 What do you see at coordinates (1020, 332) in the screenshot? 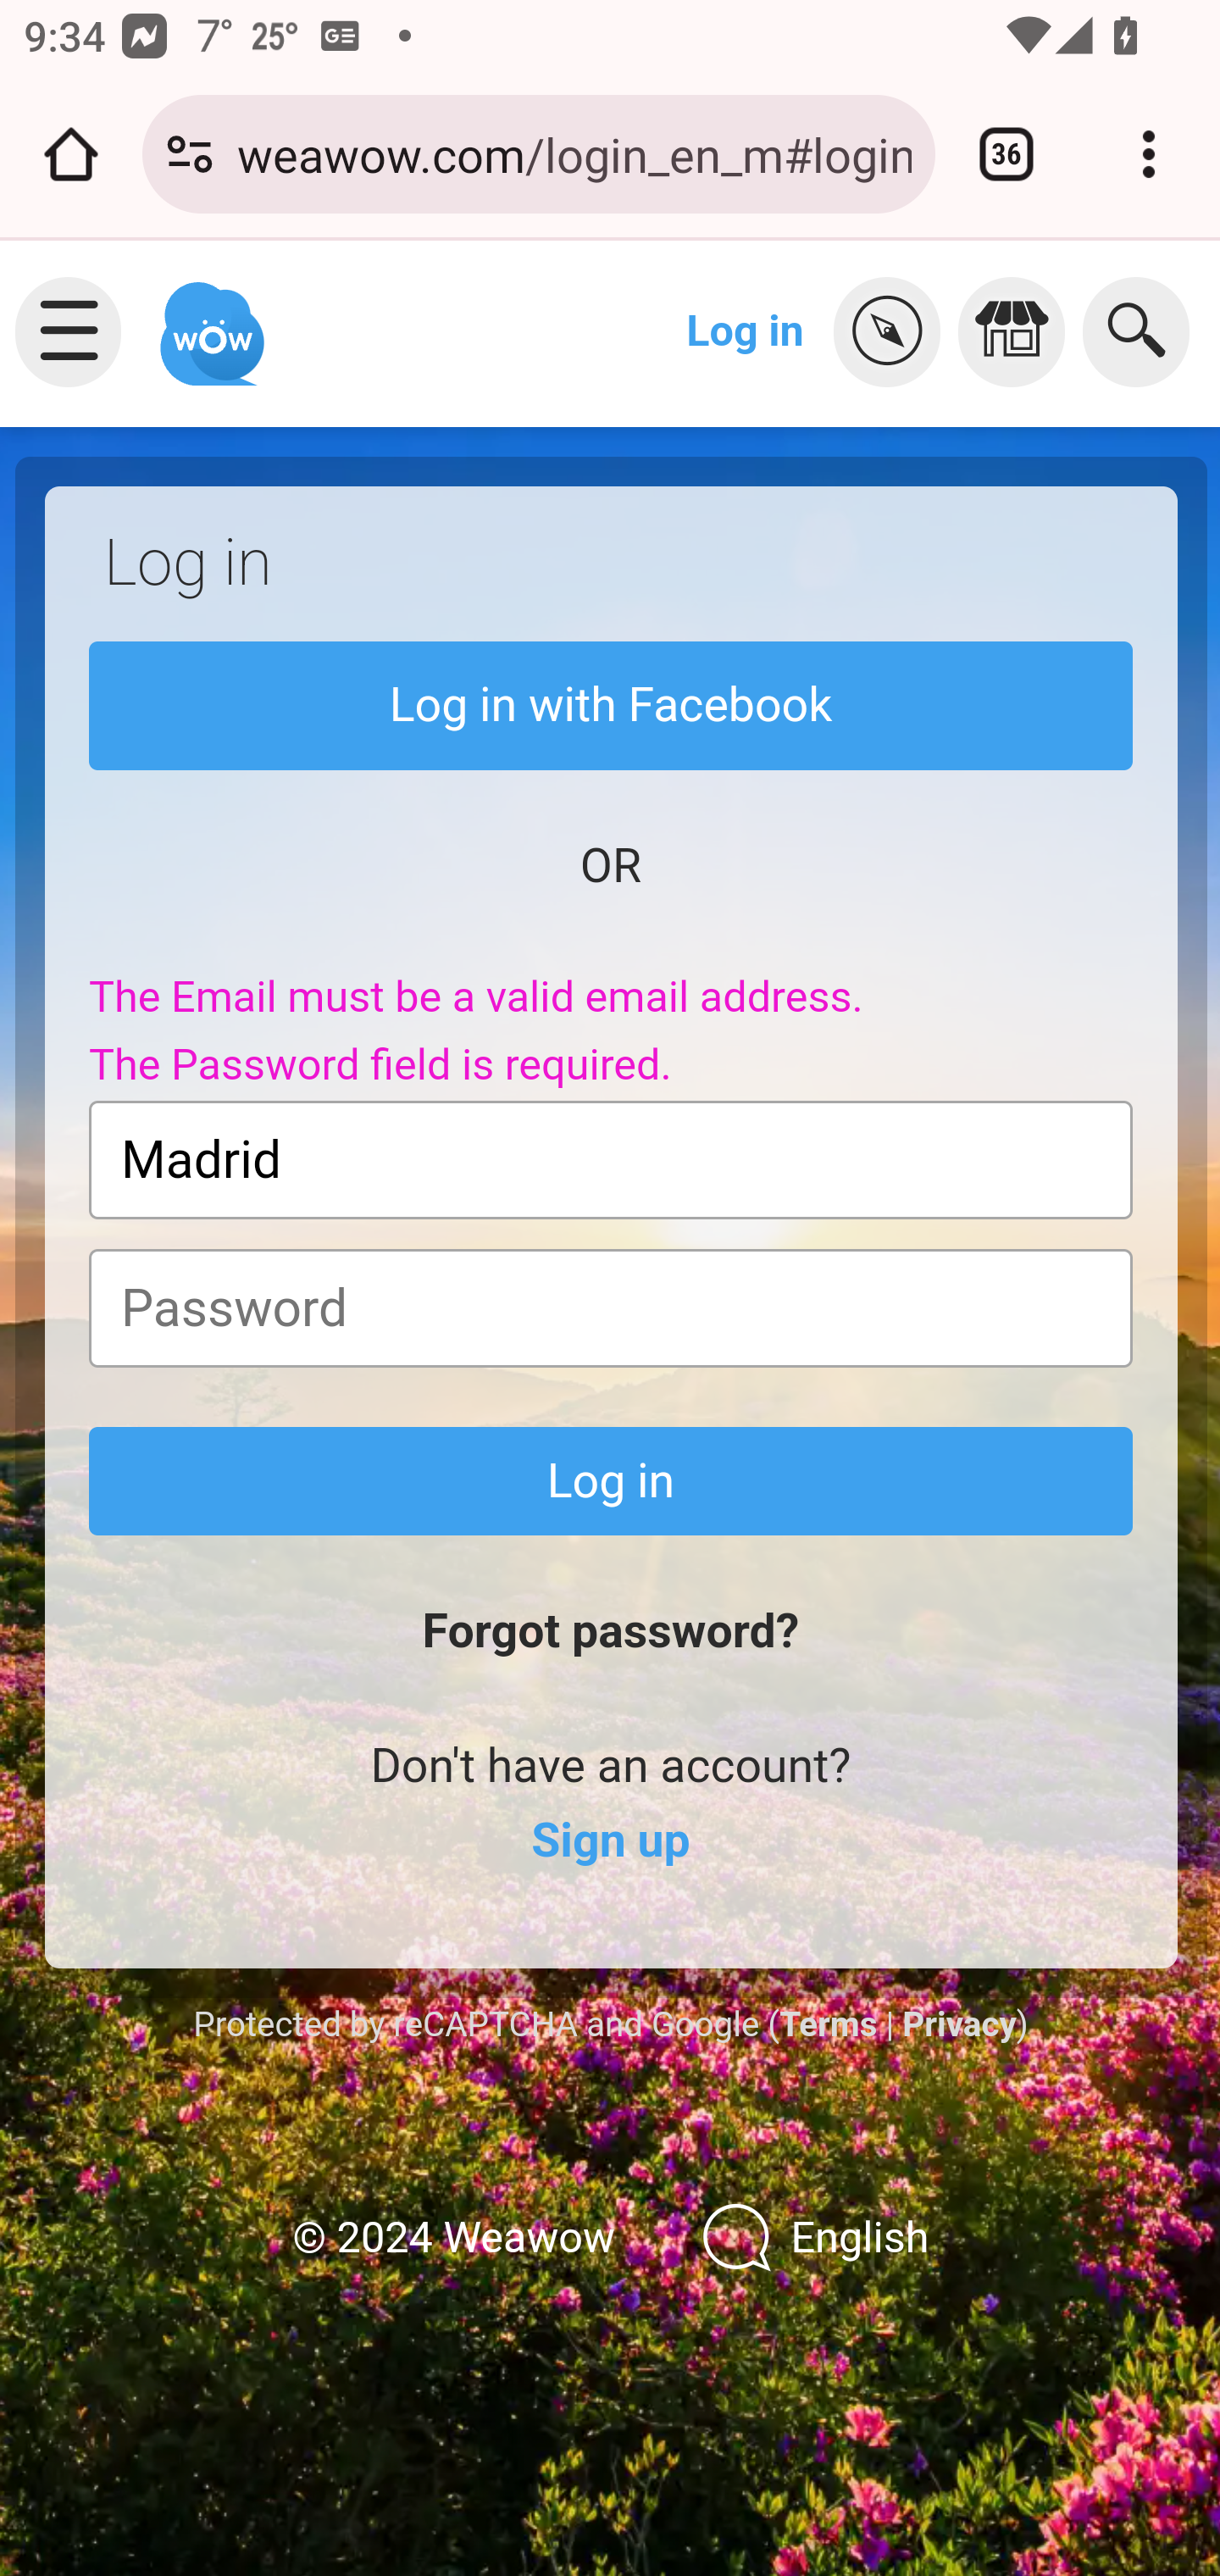
I see `` at bounding box center [1020, 332].